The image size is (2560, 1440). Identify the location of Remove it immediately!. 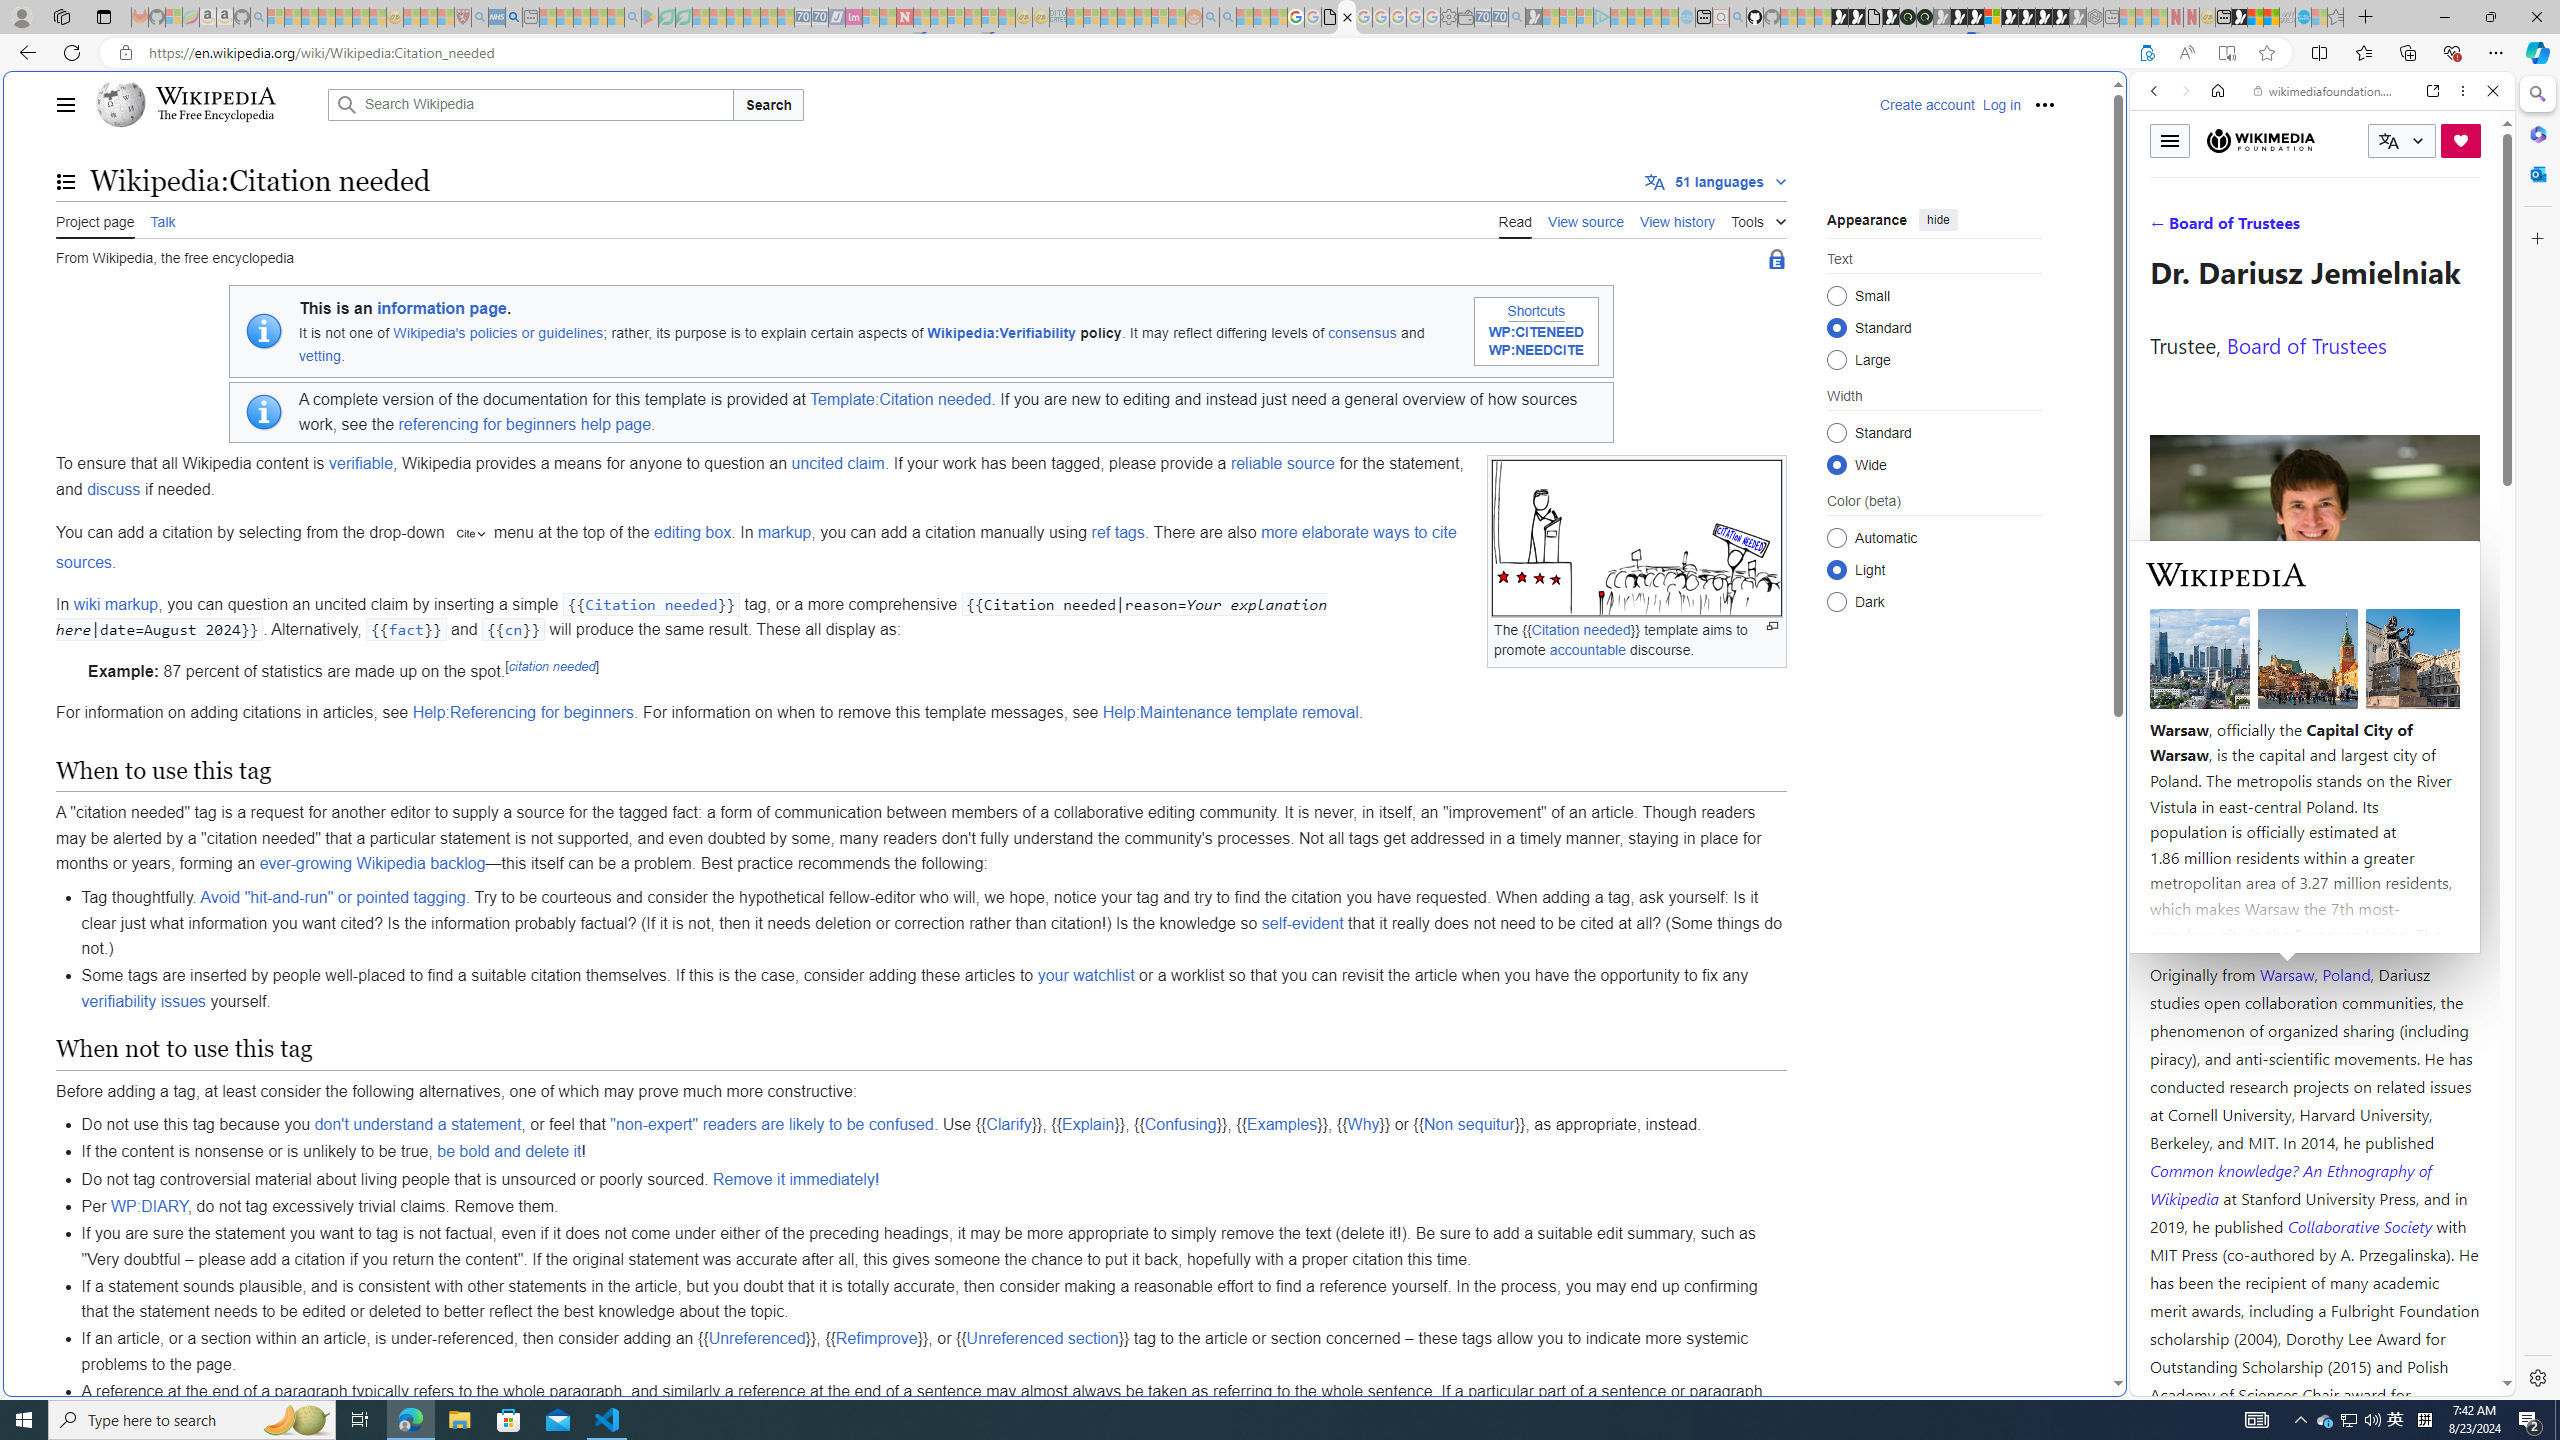
(797, 1178).